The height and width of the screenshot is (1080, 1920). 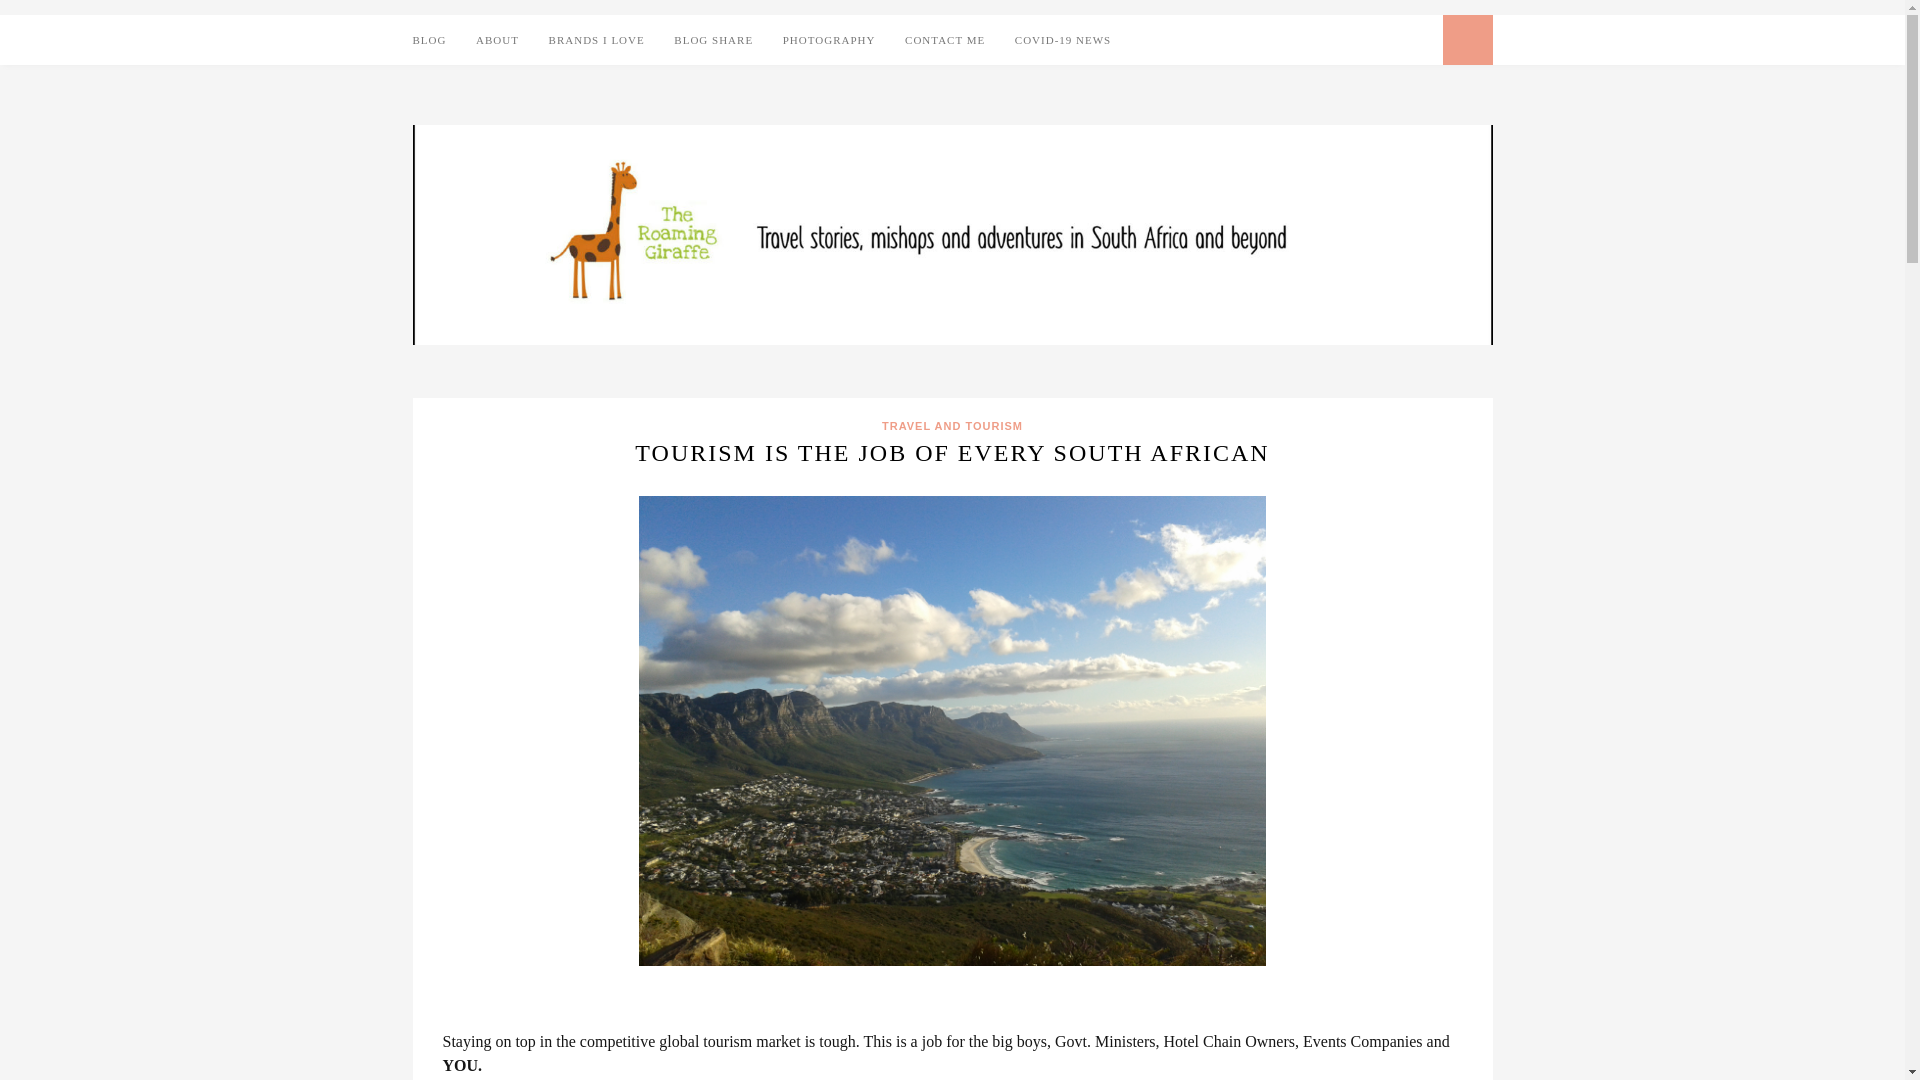 I want to click on CONTACT ME, so click(x=944, y=40).